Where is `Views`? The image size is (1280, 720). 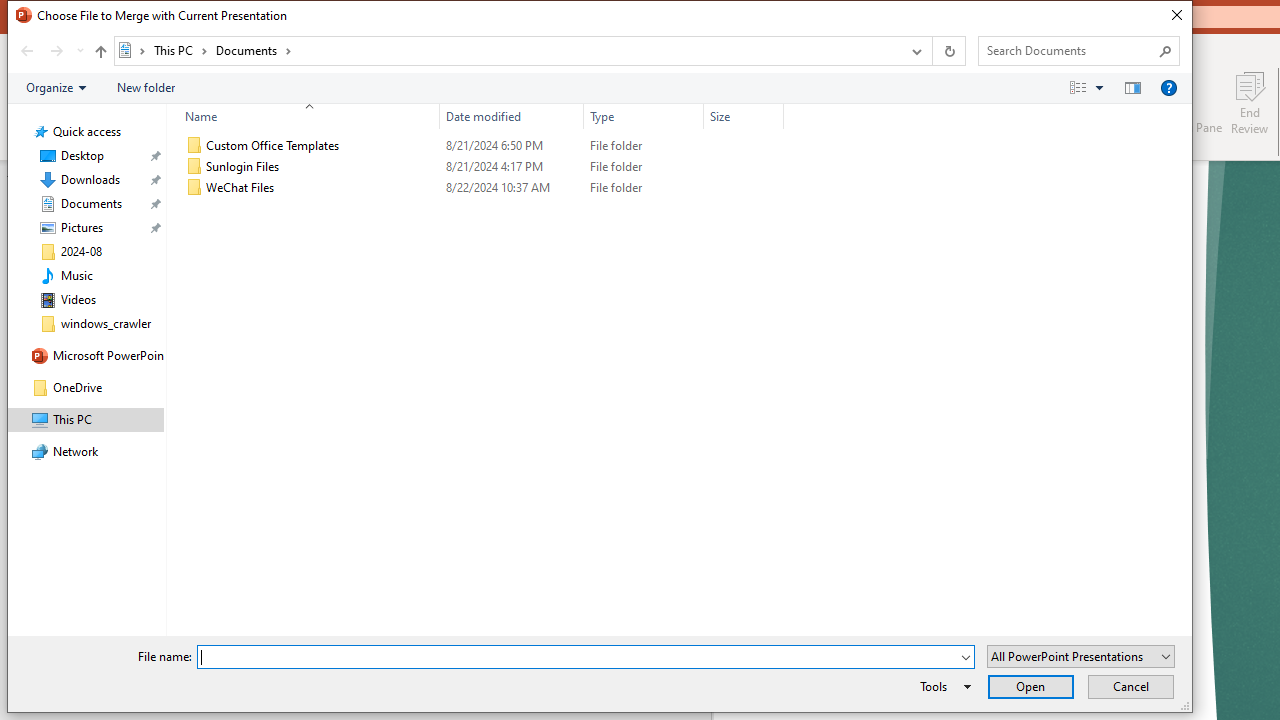 Views is located at coordinates (1090, 87).